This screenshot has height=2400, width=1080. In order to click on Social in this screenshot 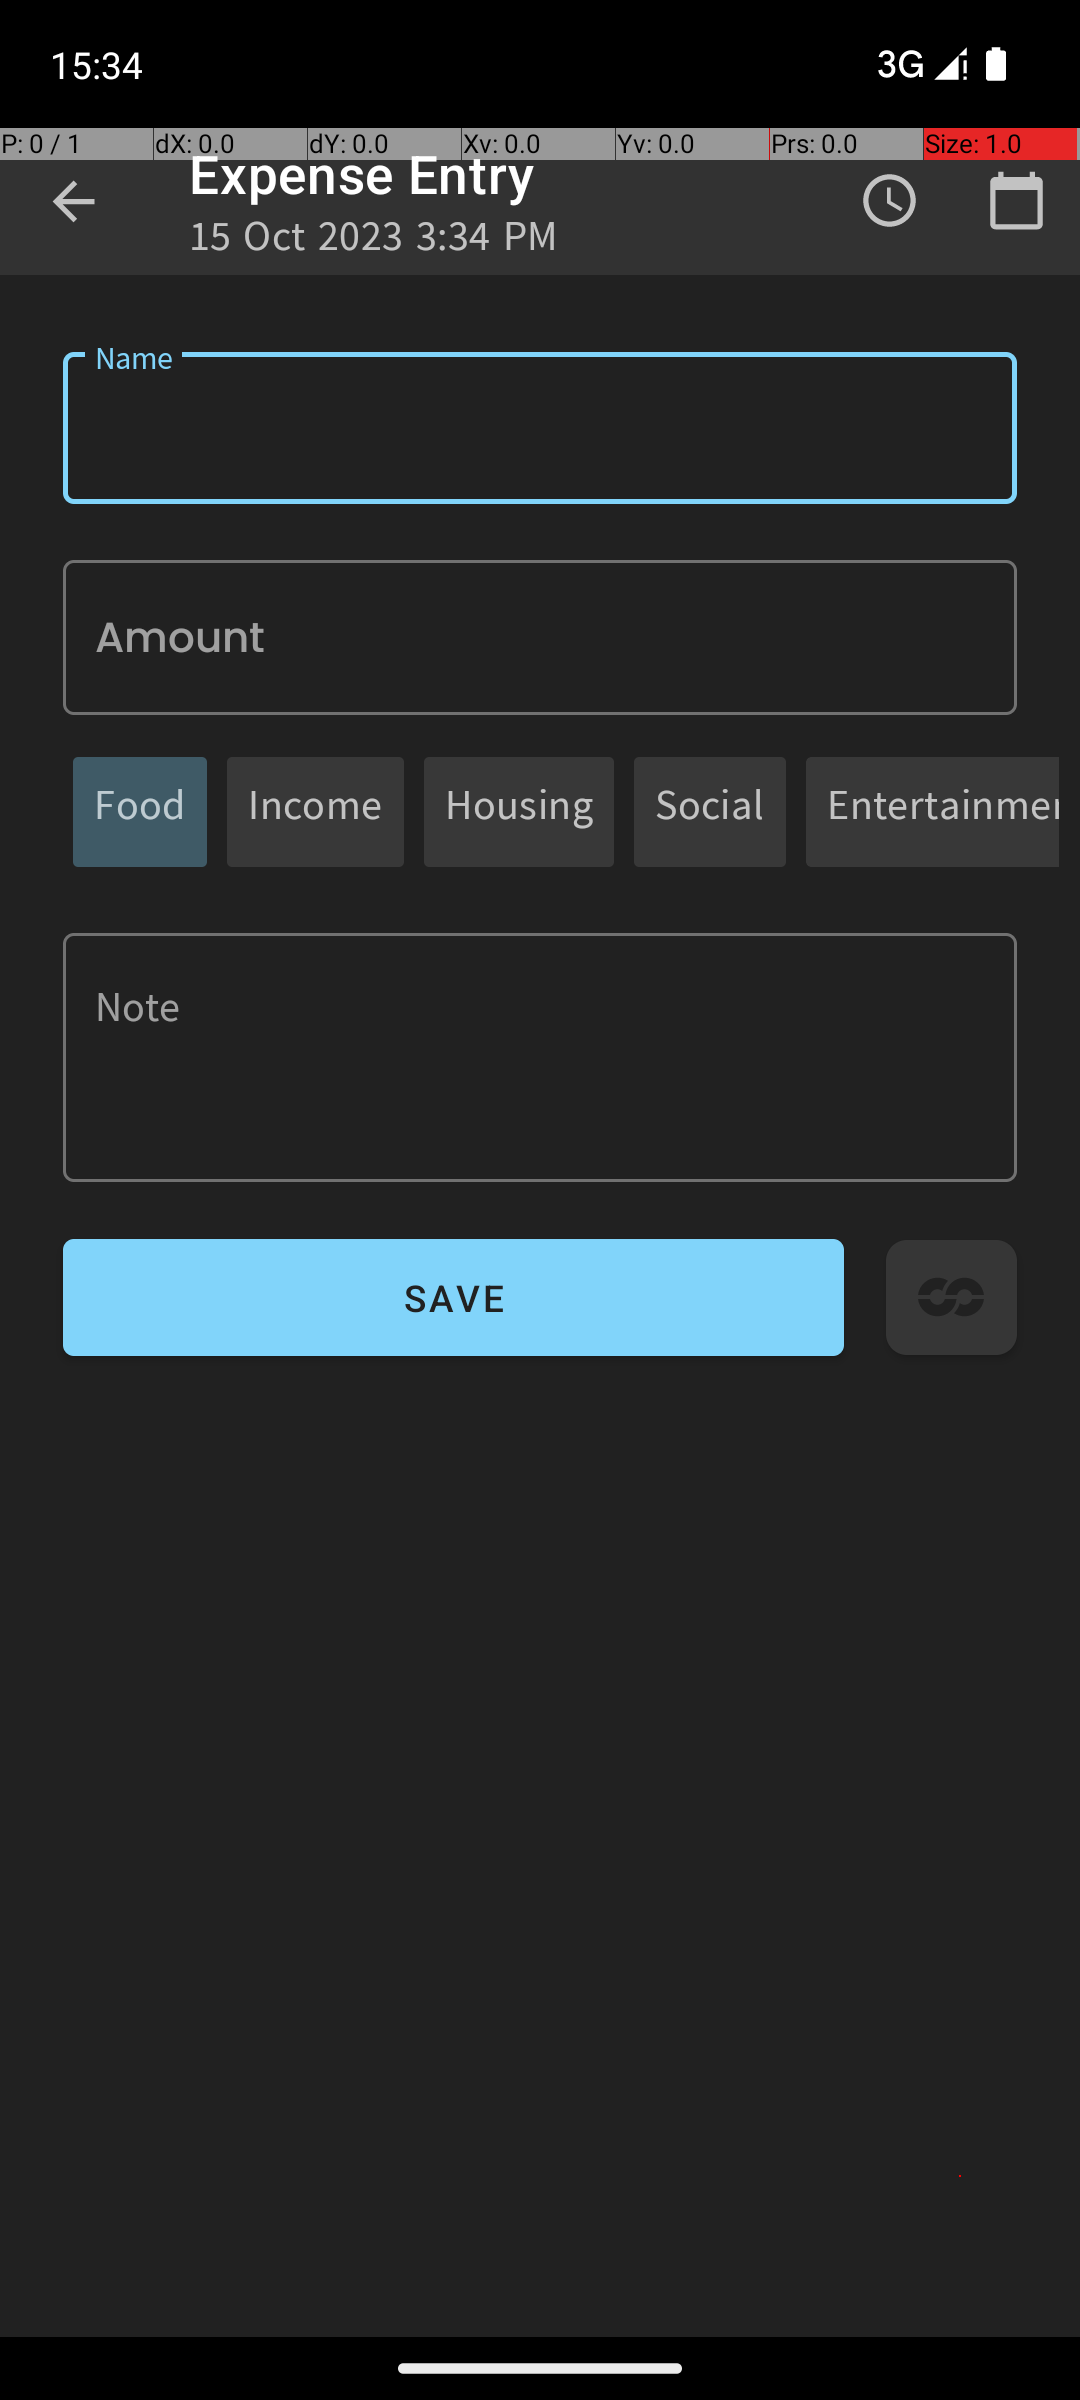, I will do `click(710, 812)`.